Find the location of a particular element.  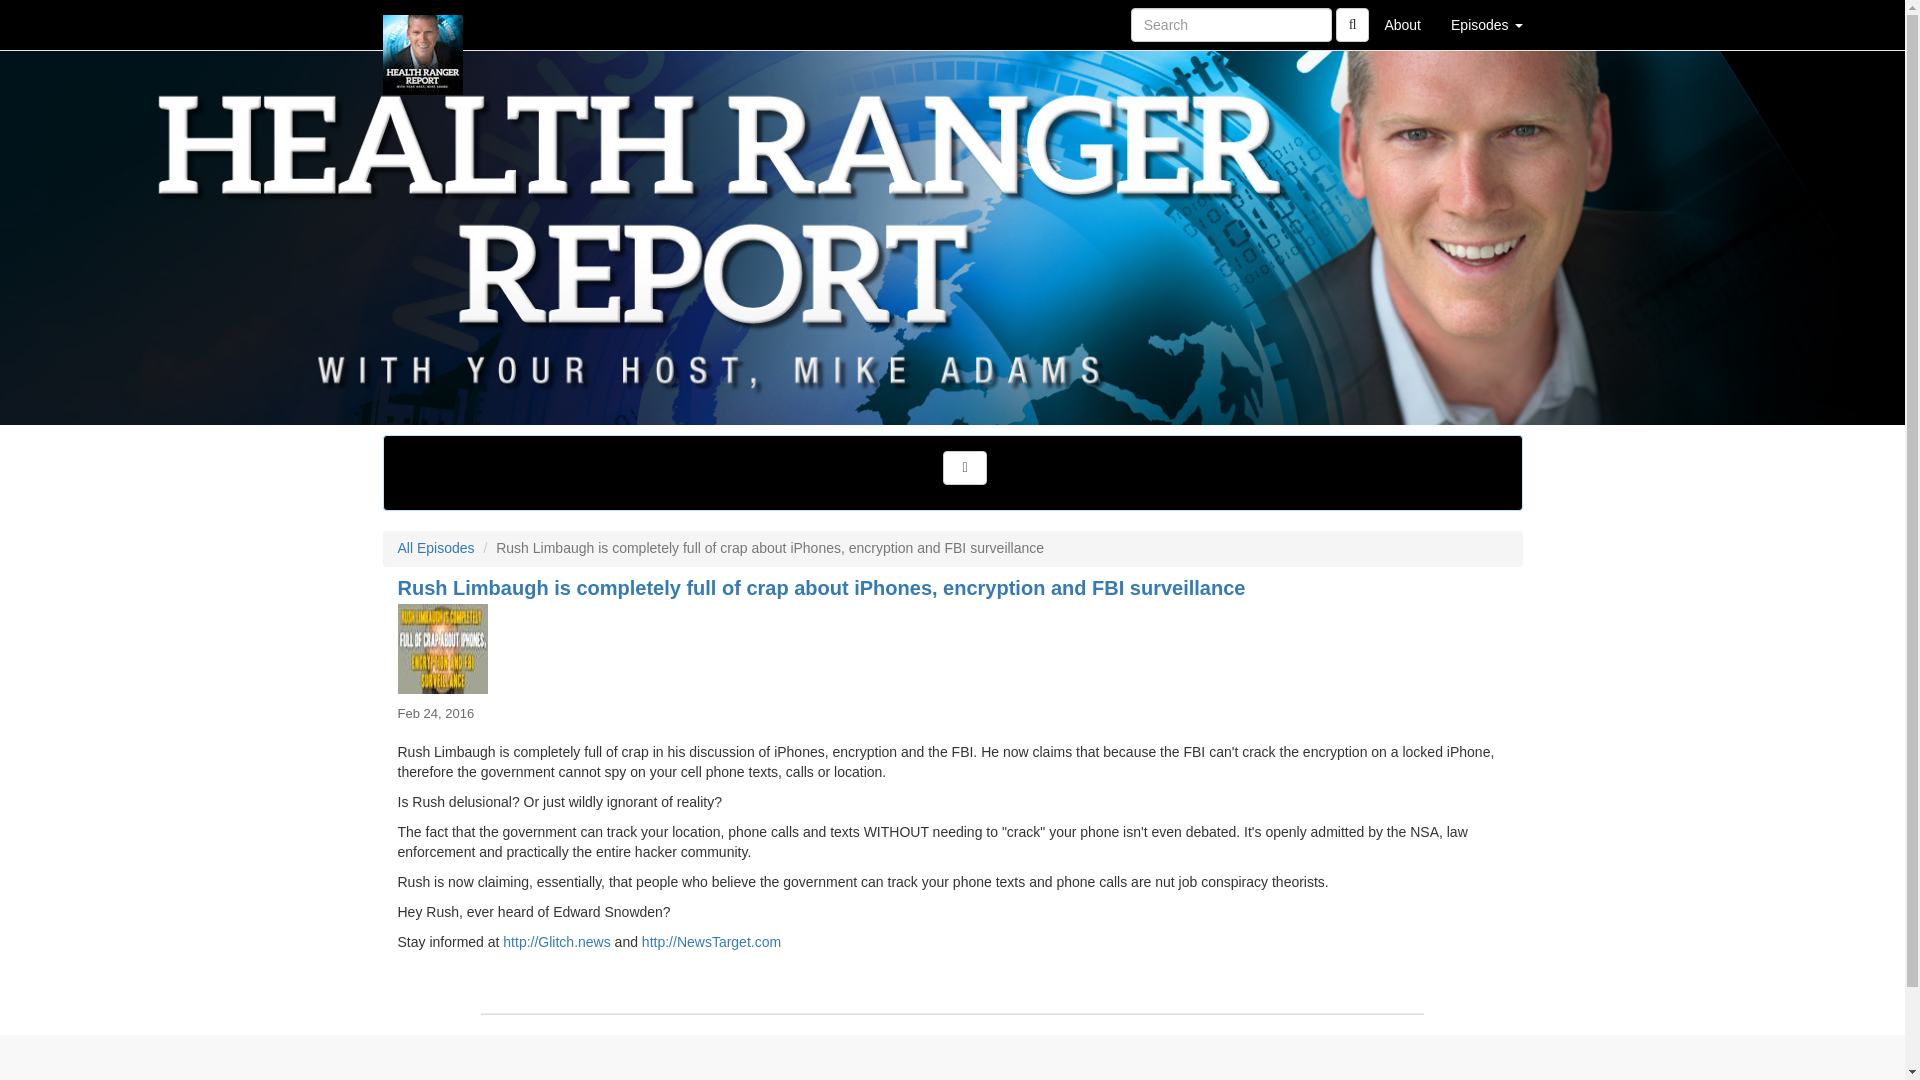

About is located at coordinates (1402, 24).